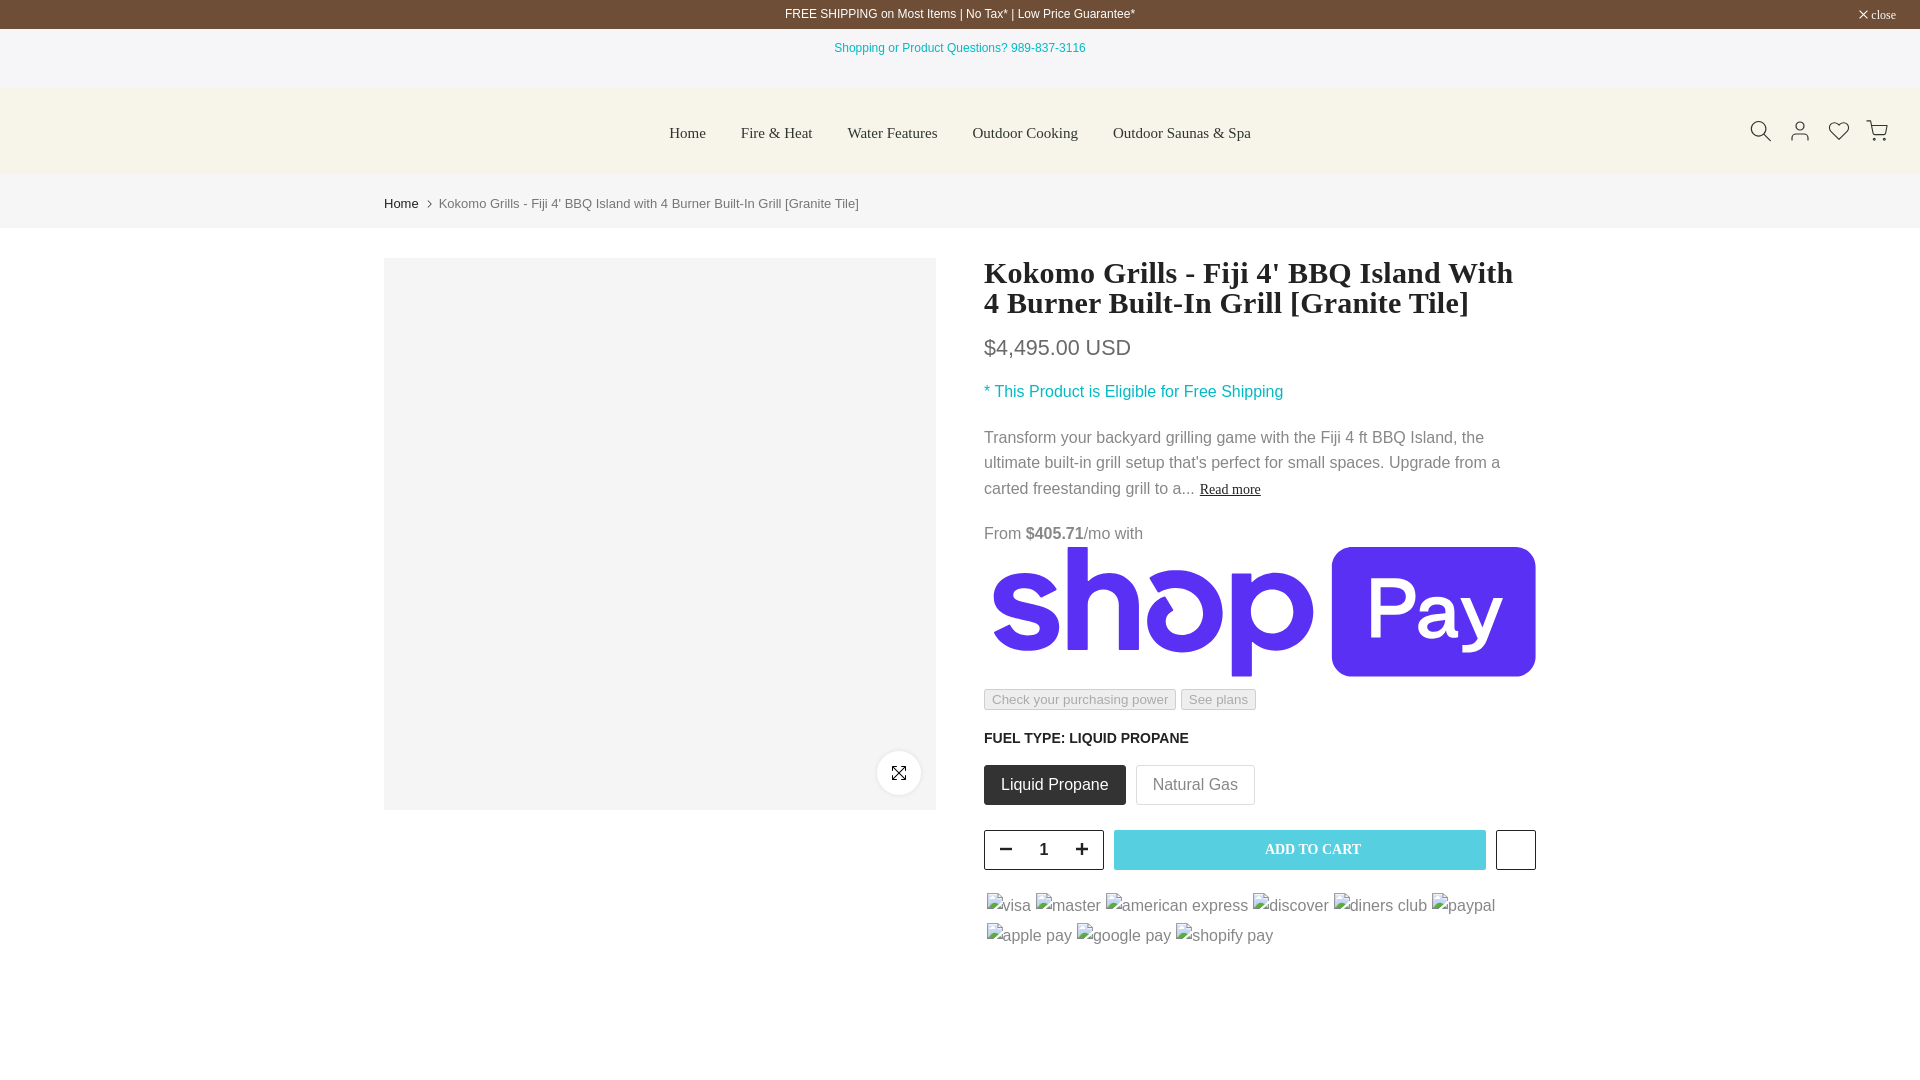  Describe the element at coordinates (1877, 14) in the screenshot. I see `close` at that location.